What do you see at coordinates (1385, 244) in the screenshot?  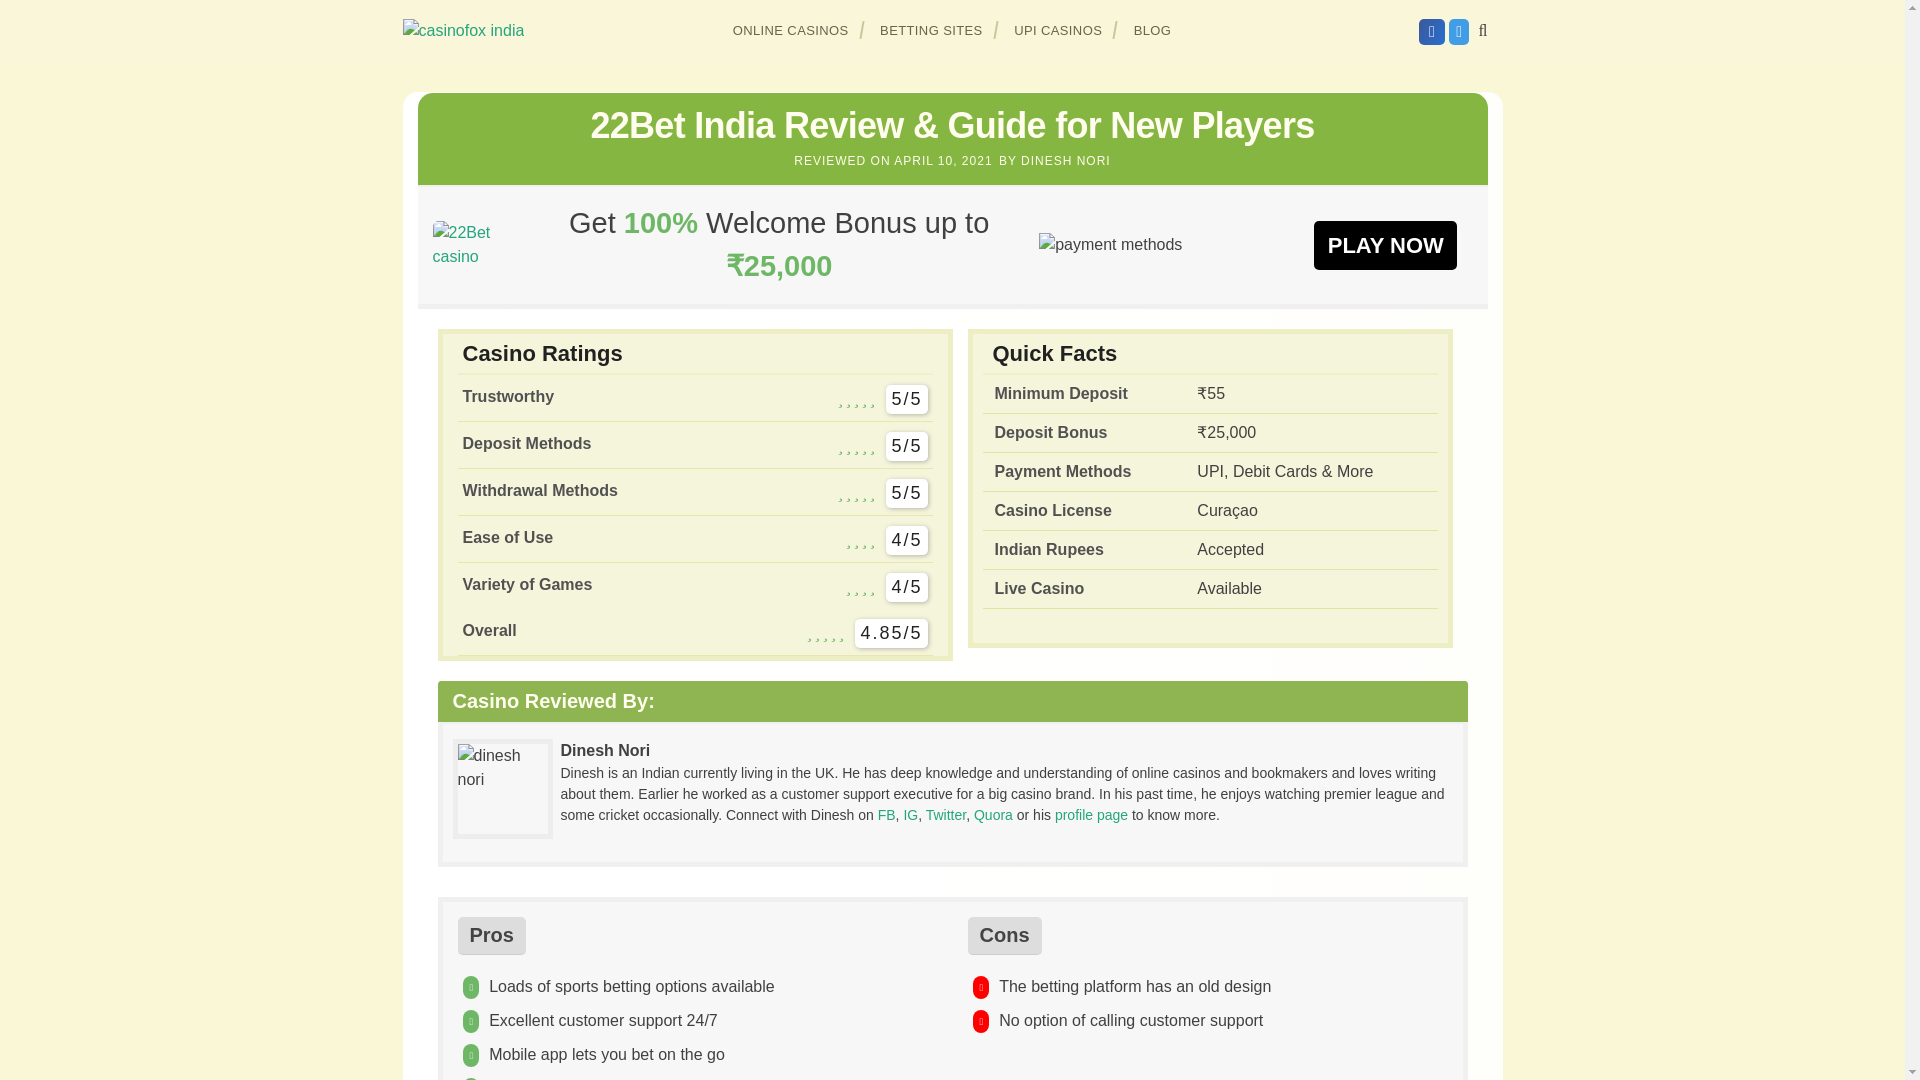 I see `PLAY NOW` at bounding box center [1385, 244].